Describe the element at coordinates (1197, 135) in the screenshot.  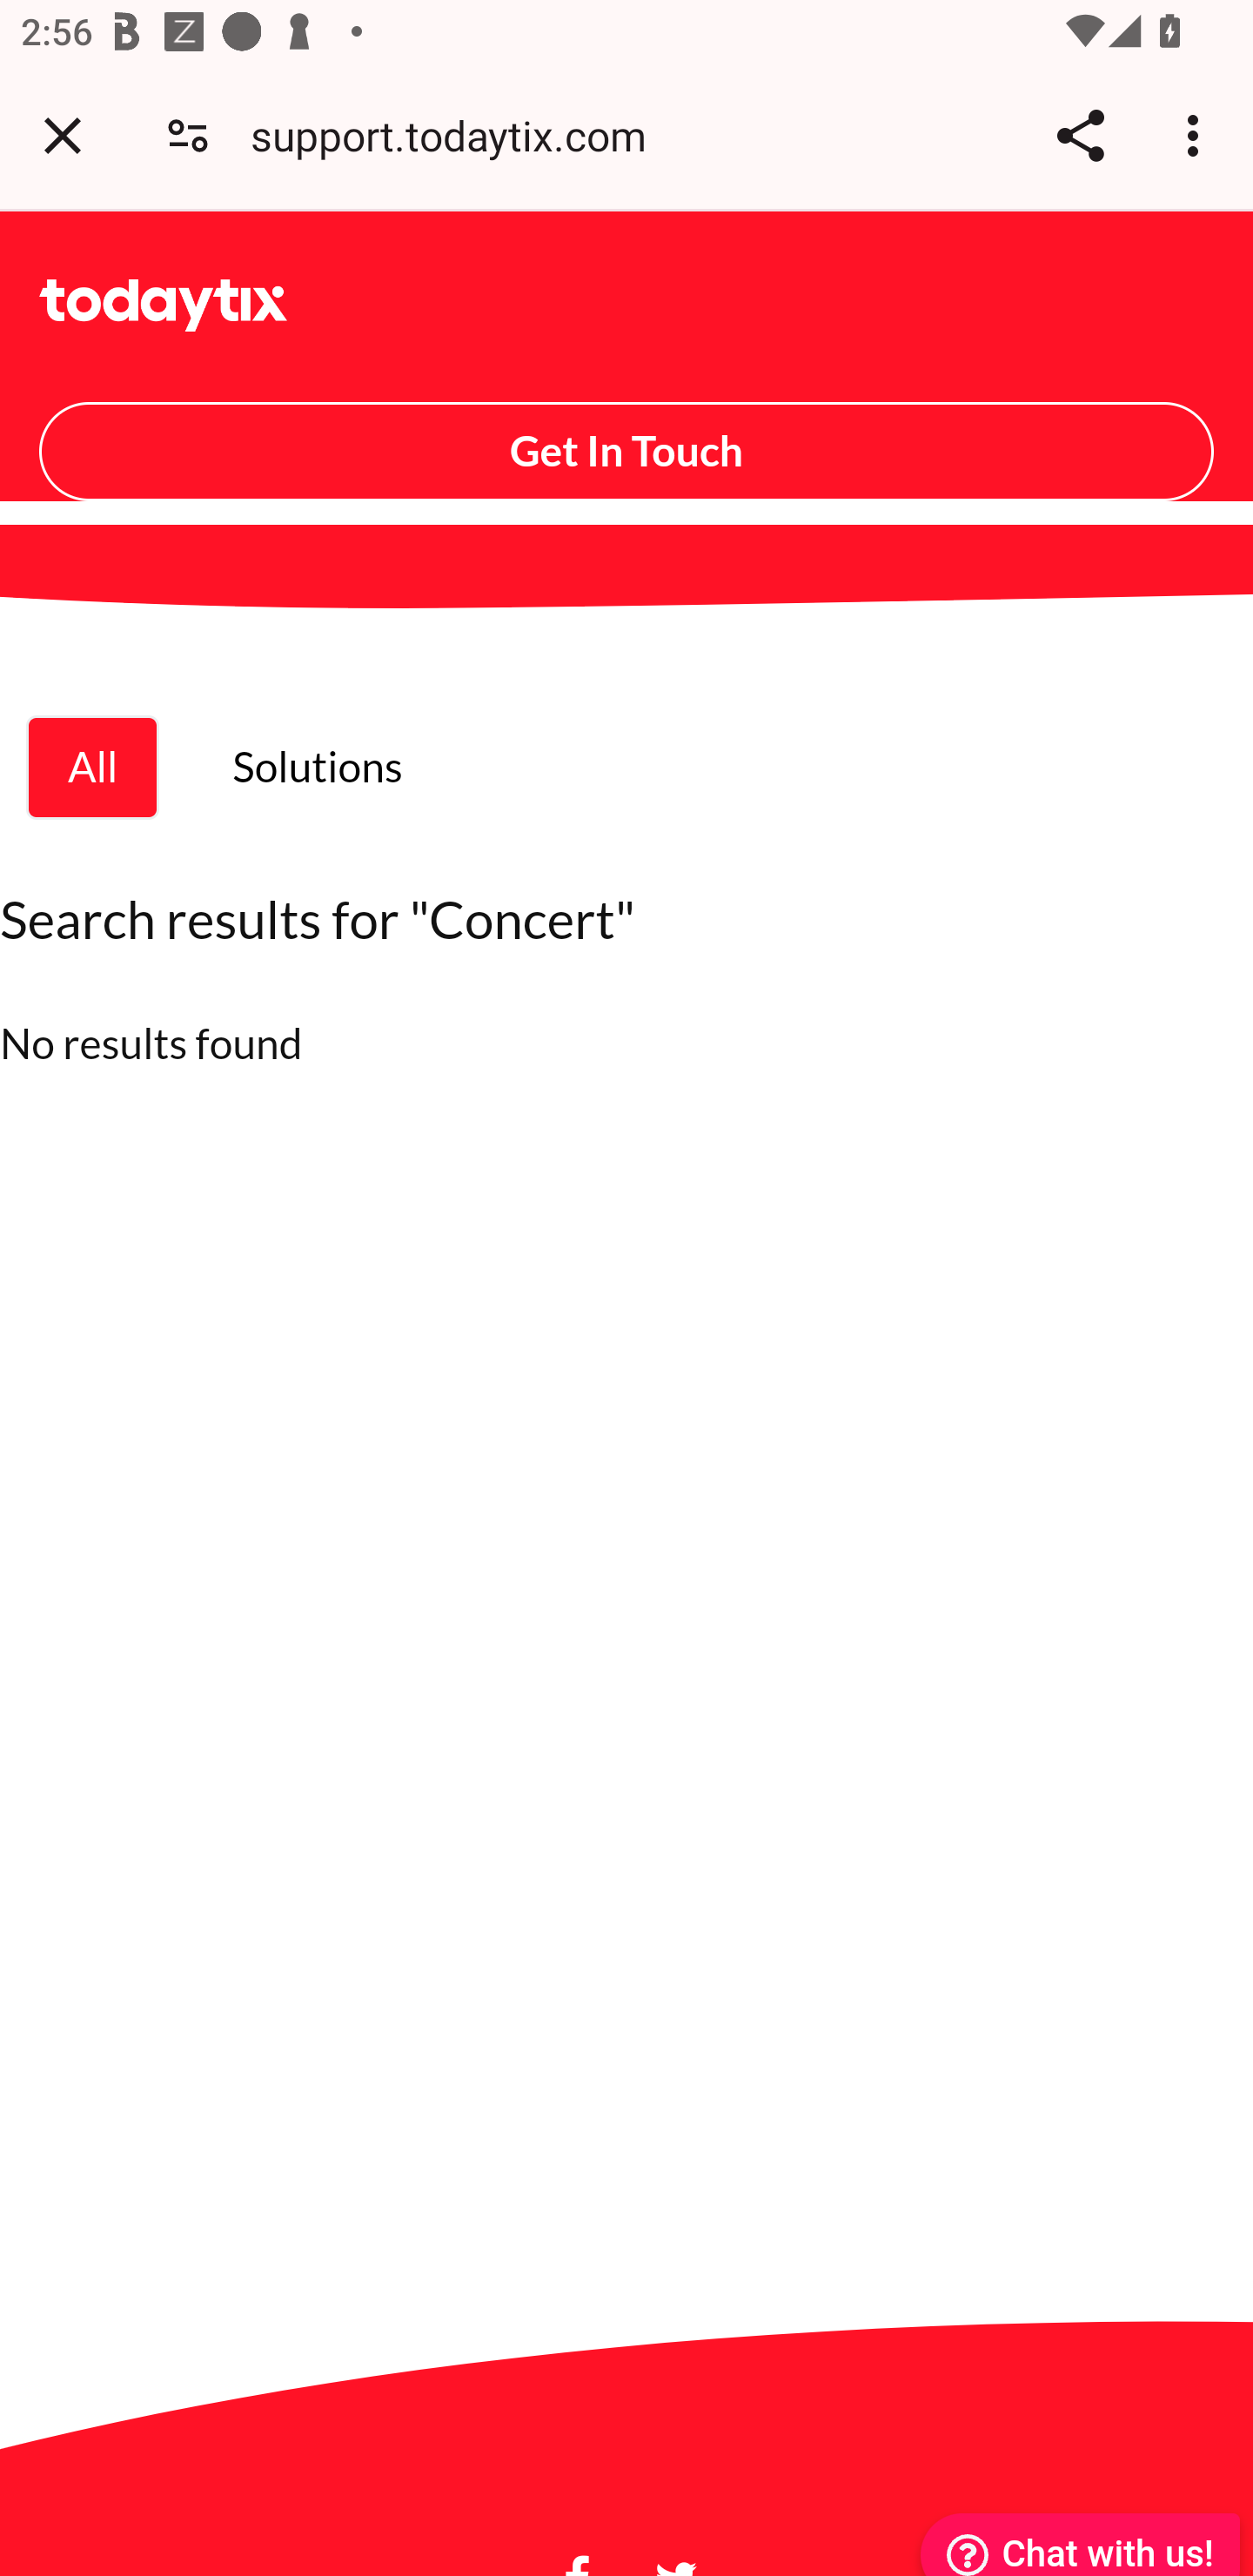
I see `Customize and control Google Chrome` at that location.